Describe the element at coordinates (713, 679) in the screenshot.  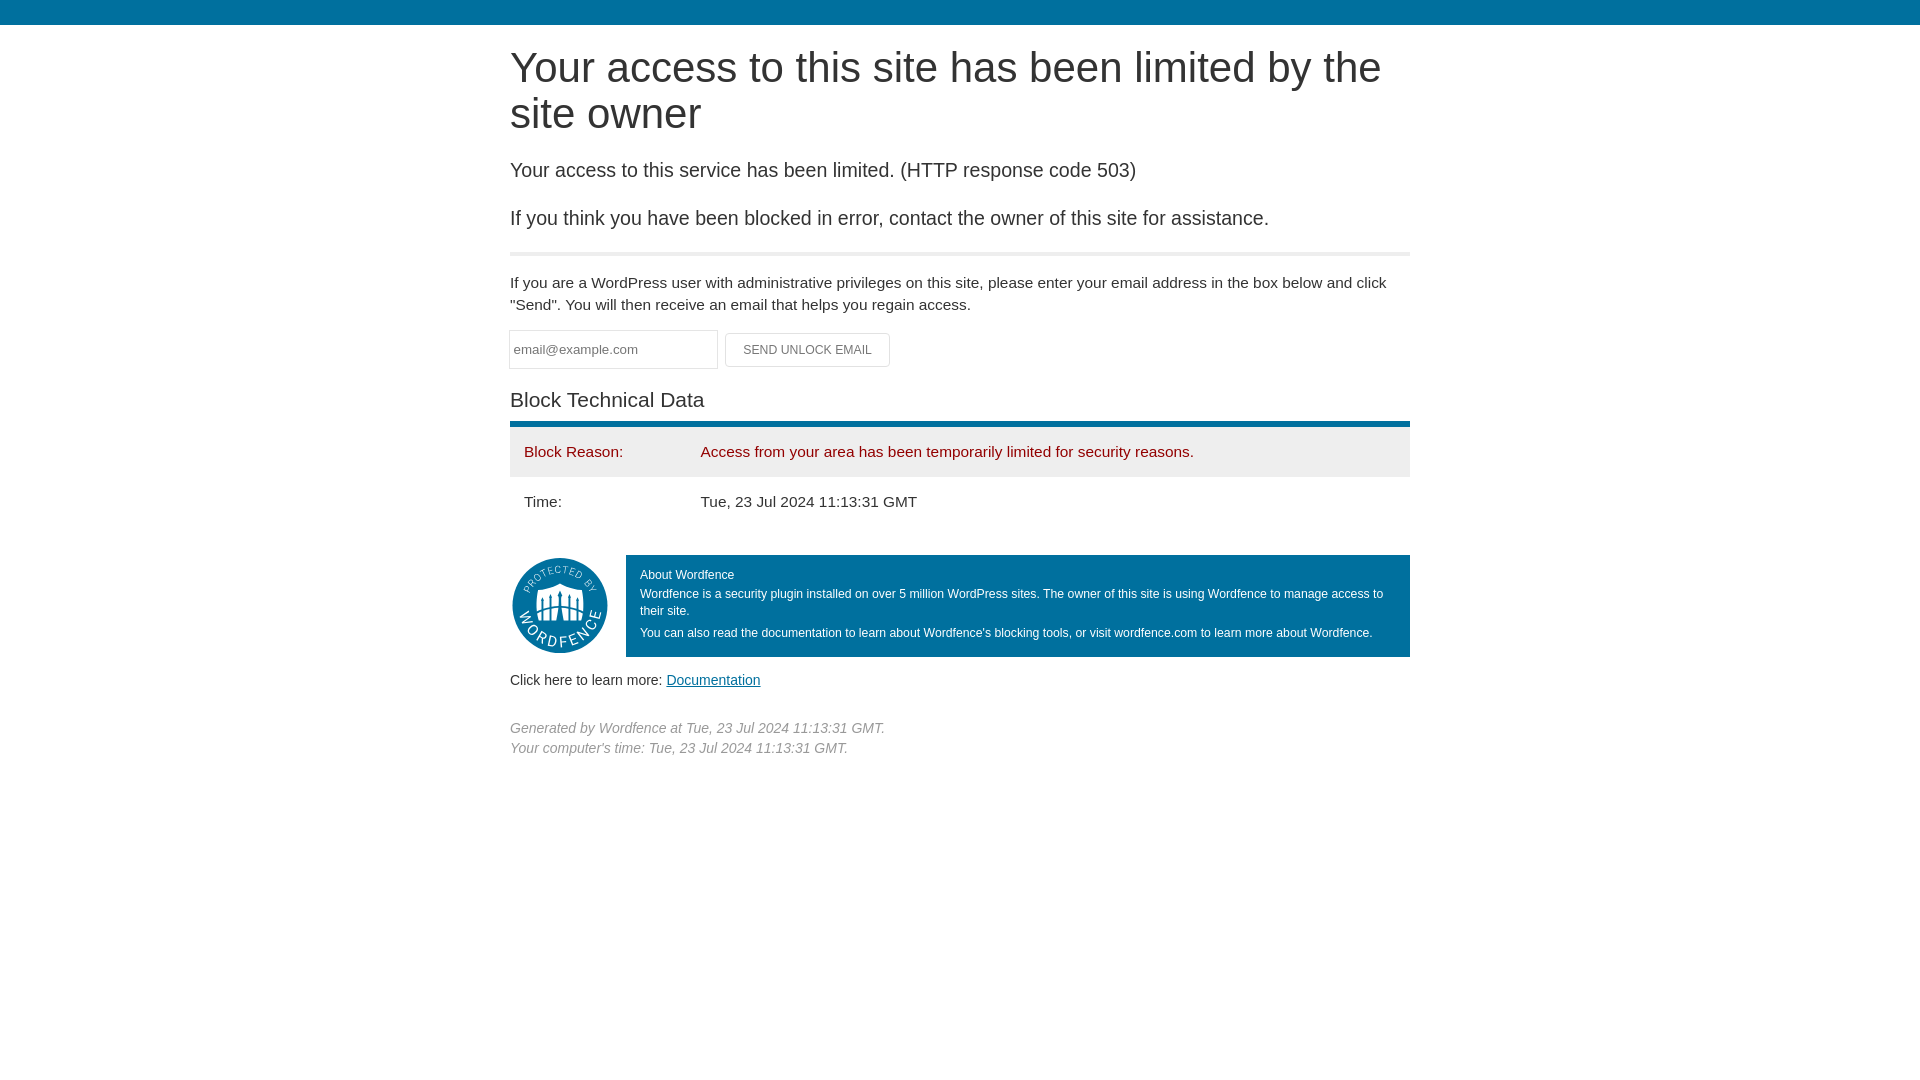
I see `Documentation` at that location.